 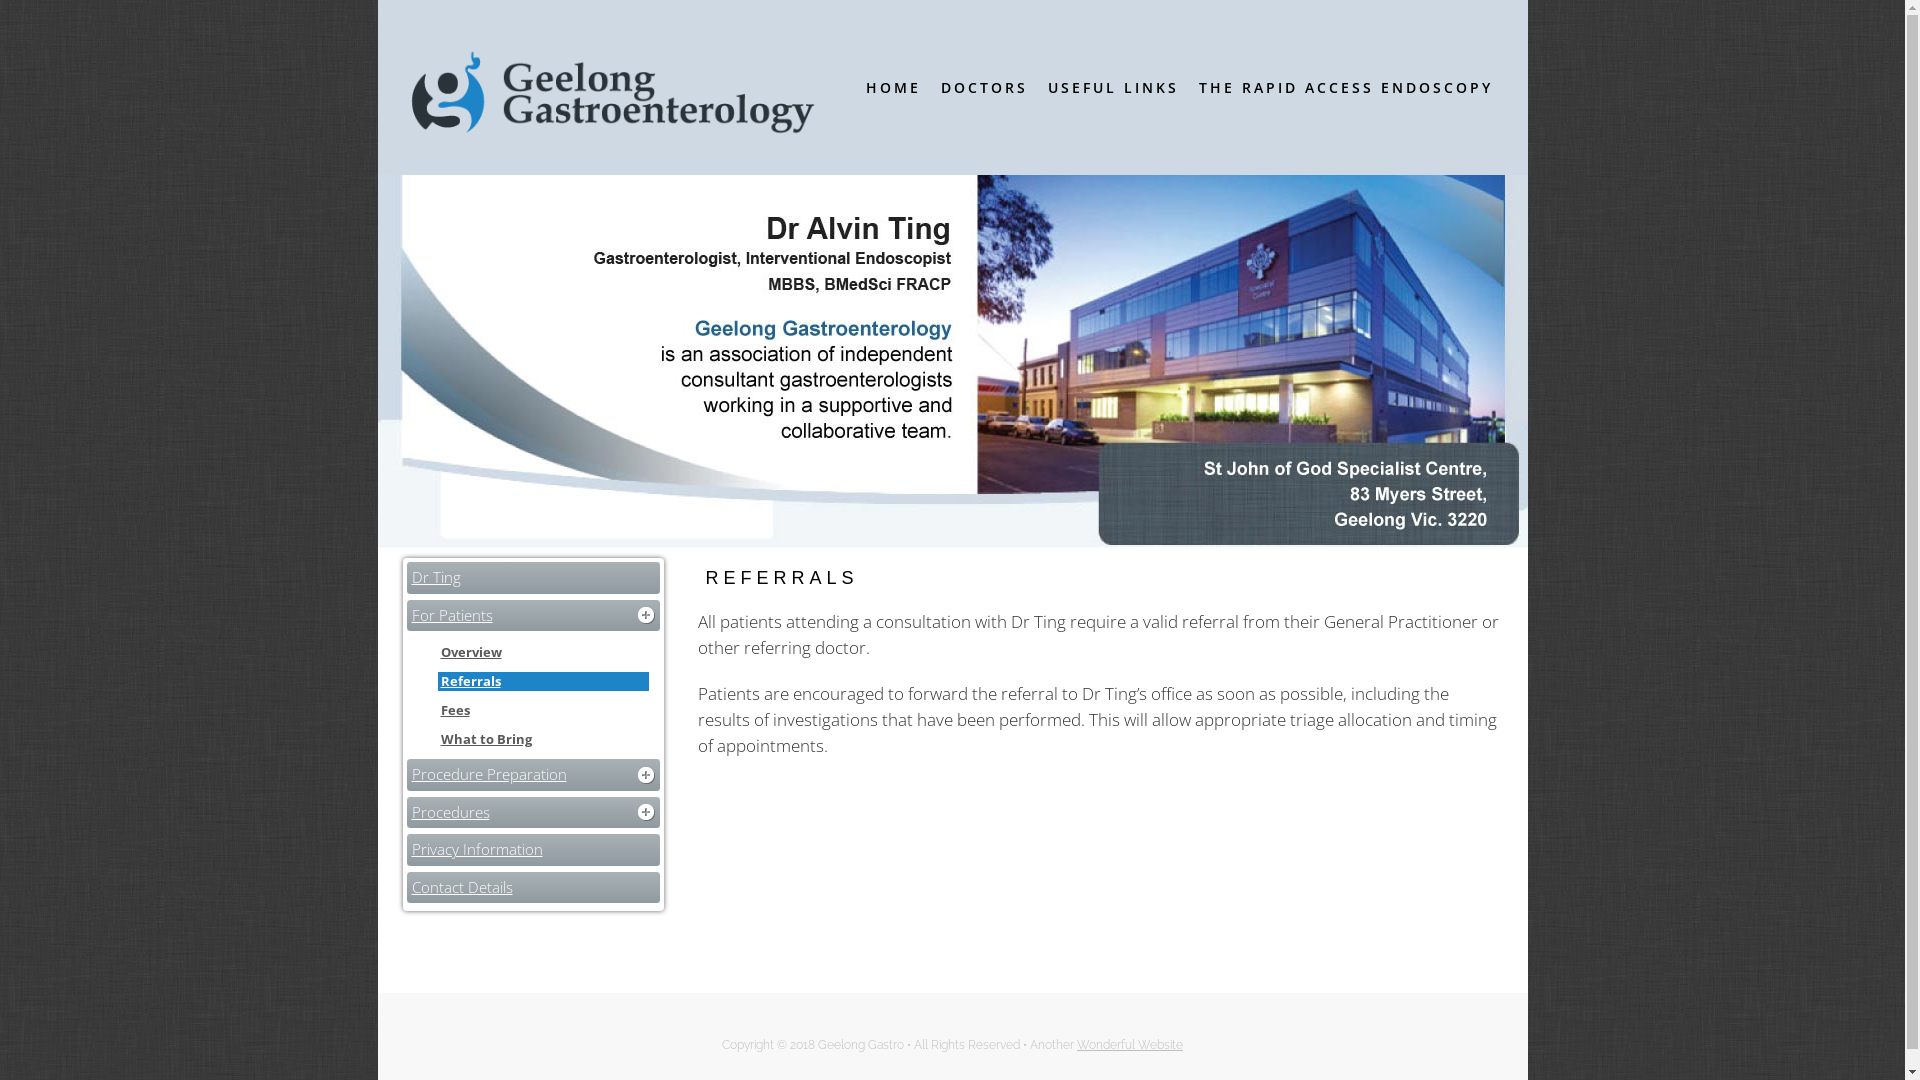 What do you see at coordinates (534, 615) in the screenshot?
I see `For Patients` at bounding box center [534, 615].